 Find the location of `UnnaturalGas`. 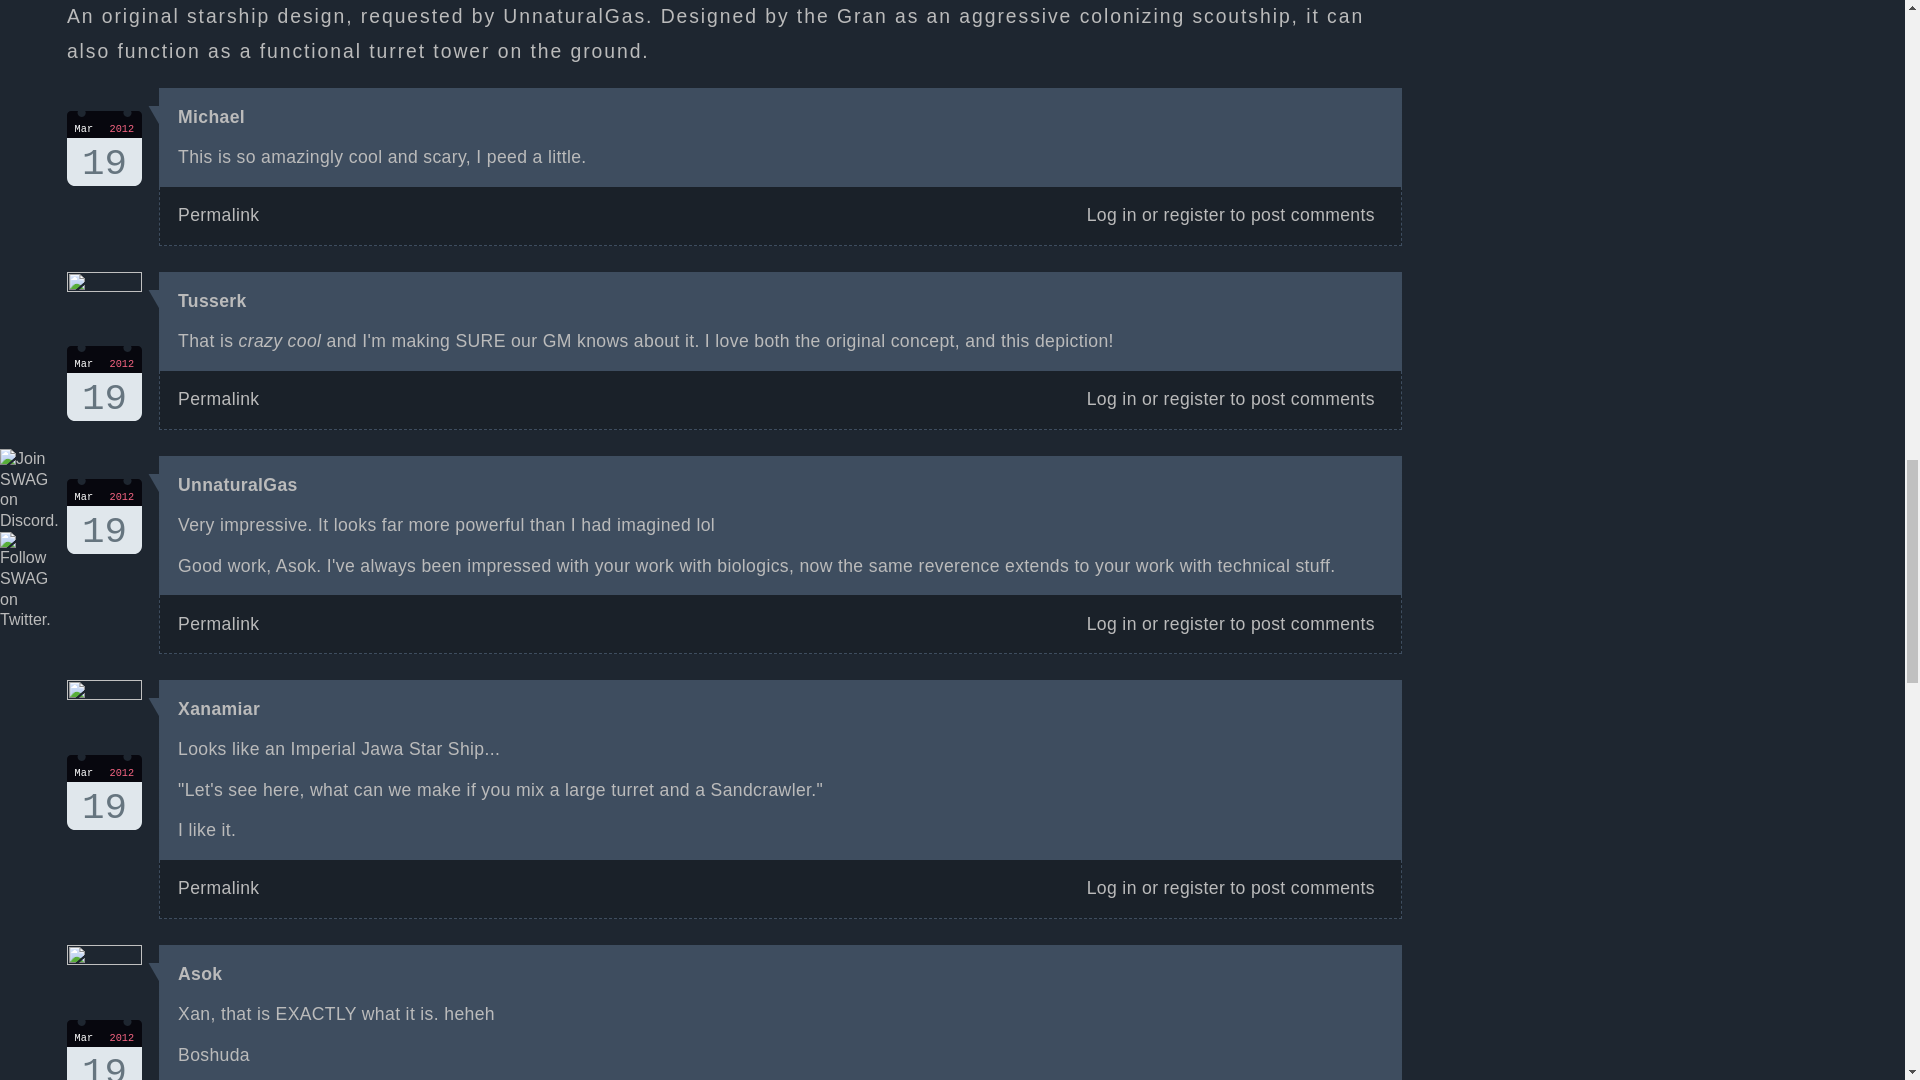

UnnaturalGas is located at coordinates (1194, 624).